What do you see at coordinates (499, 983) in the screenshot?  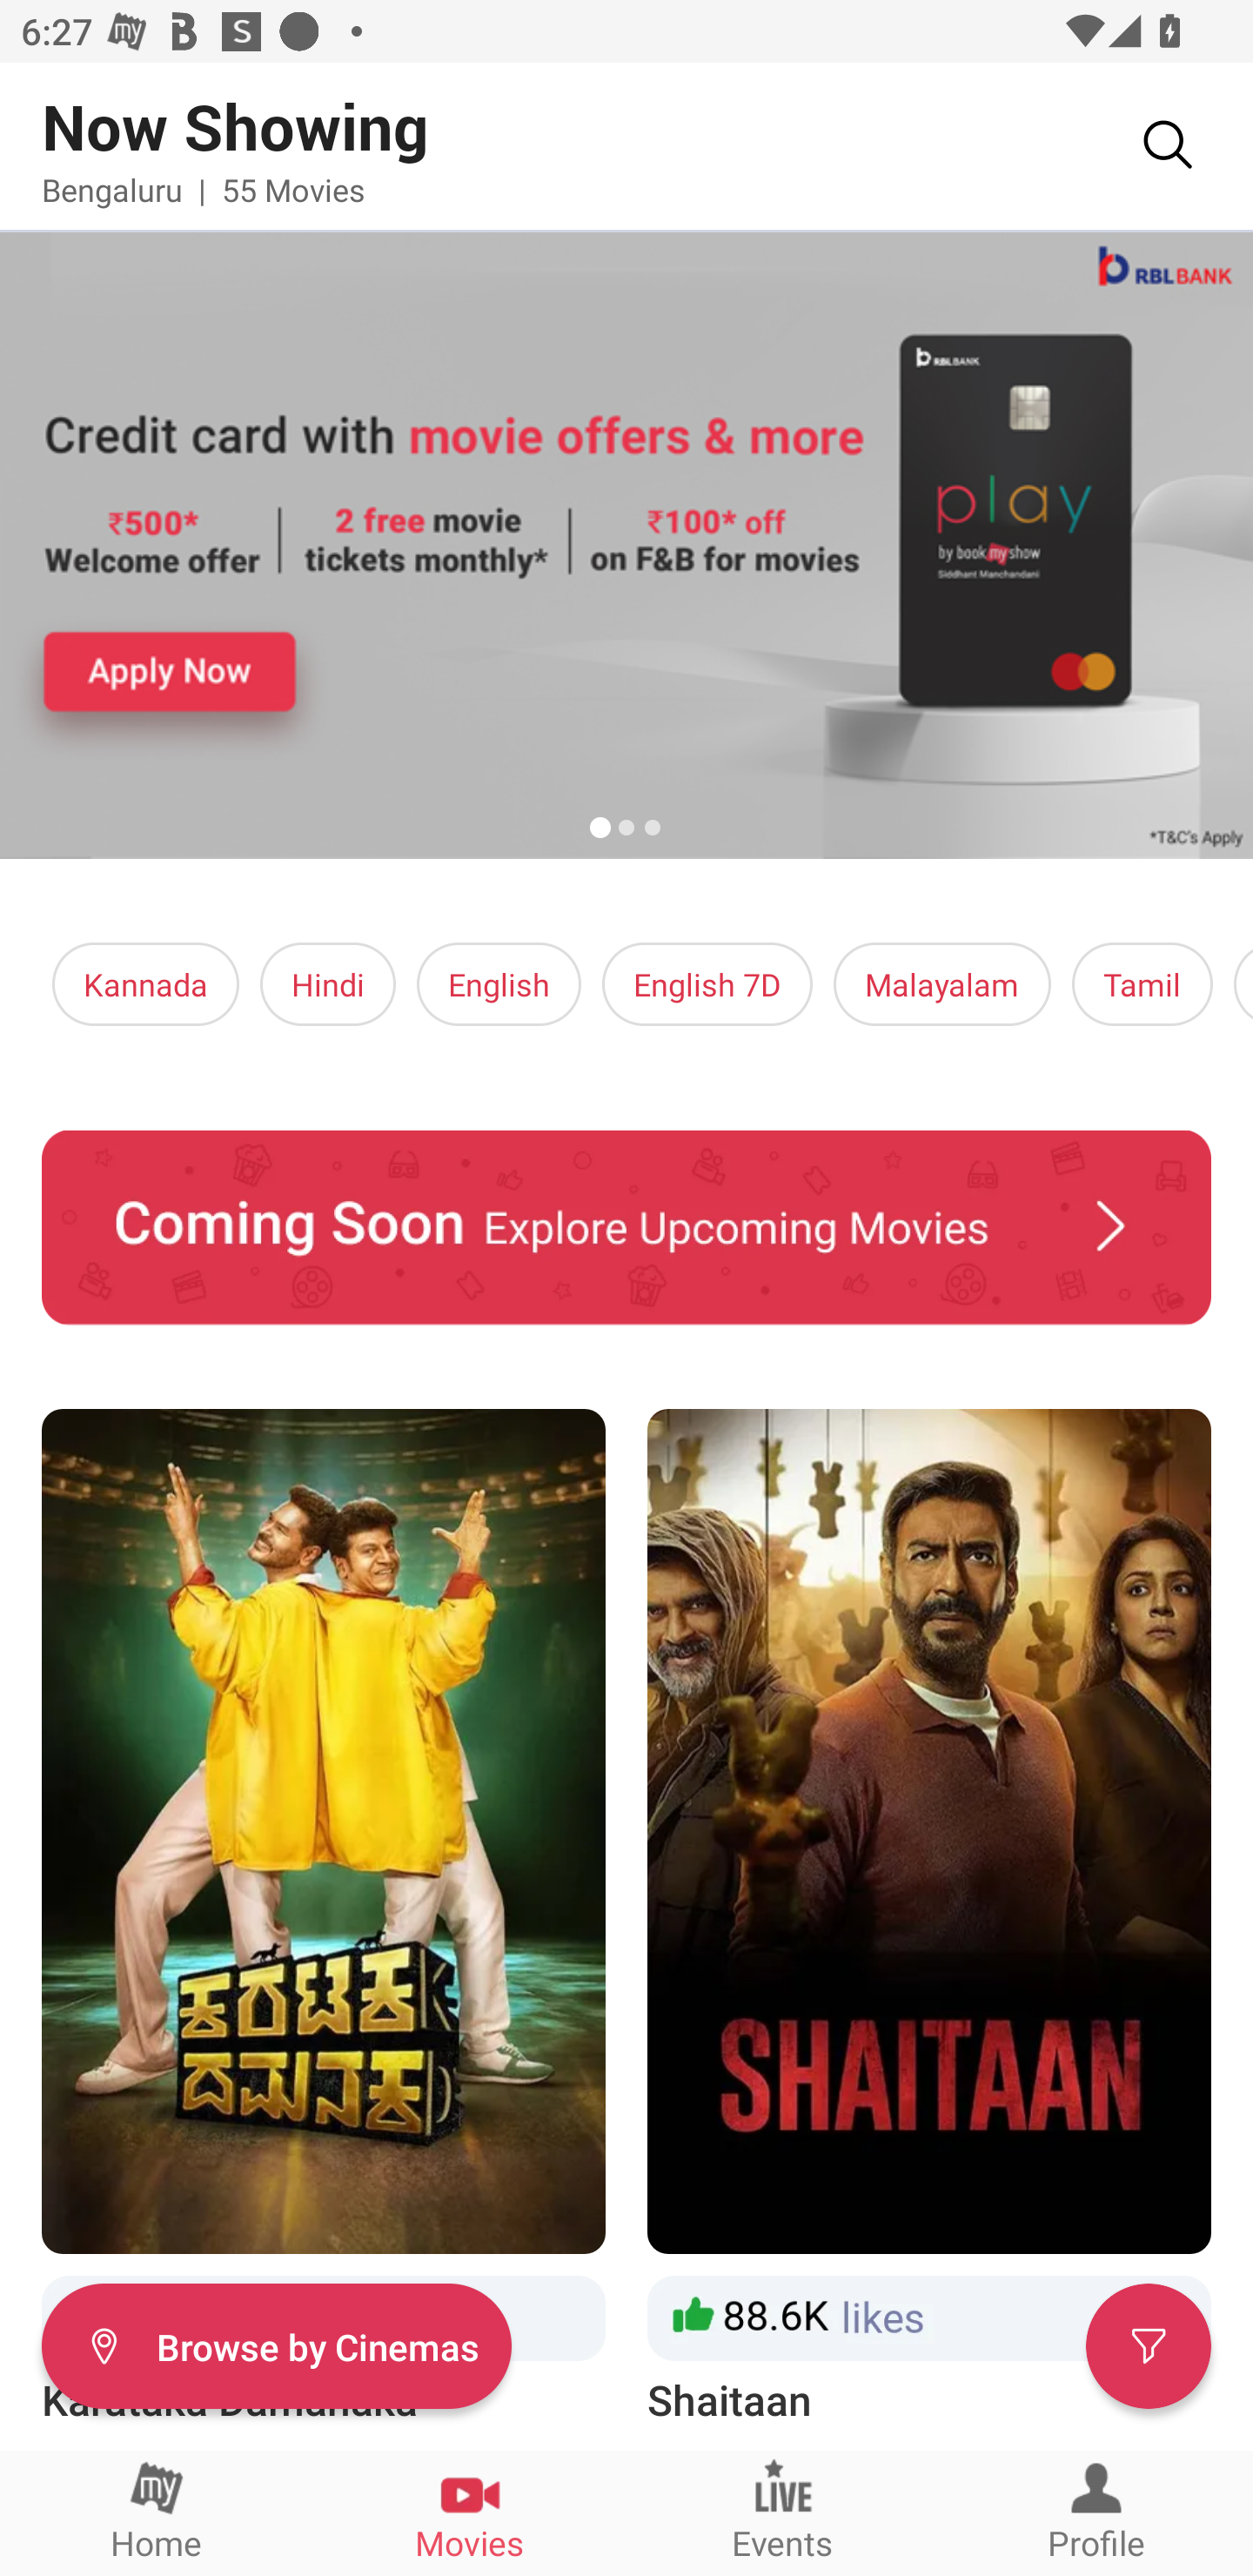 I see `English` at bounding box center [499, 983].